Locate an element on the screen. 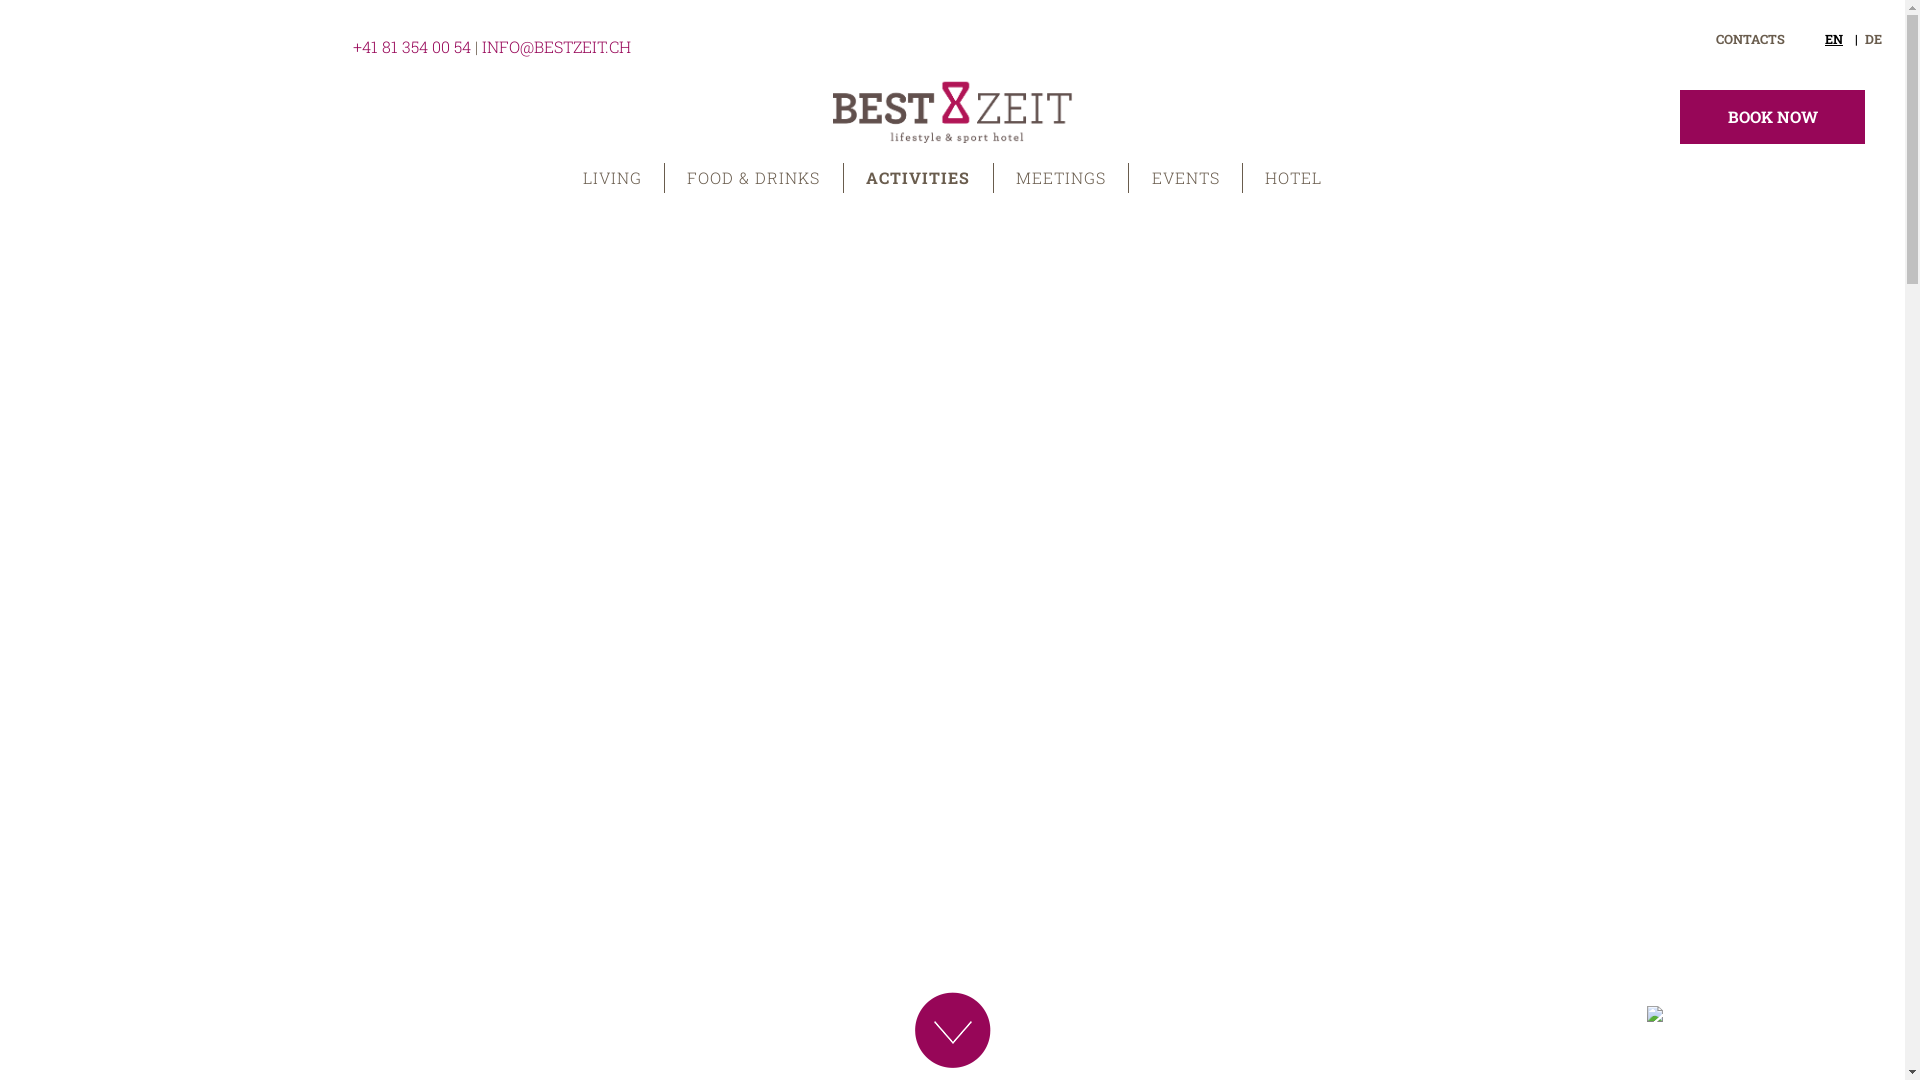  DE is located at coordinates (1874, 39).